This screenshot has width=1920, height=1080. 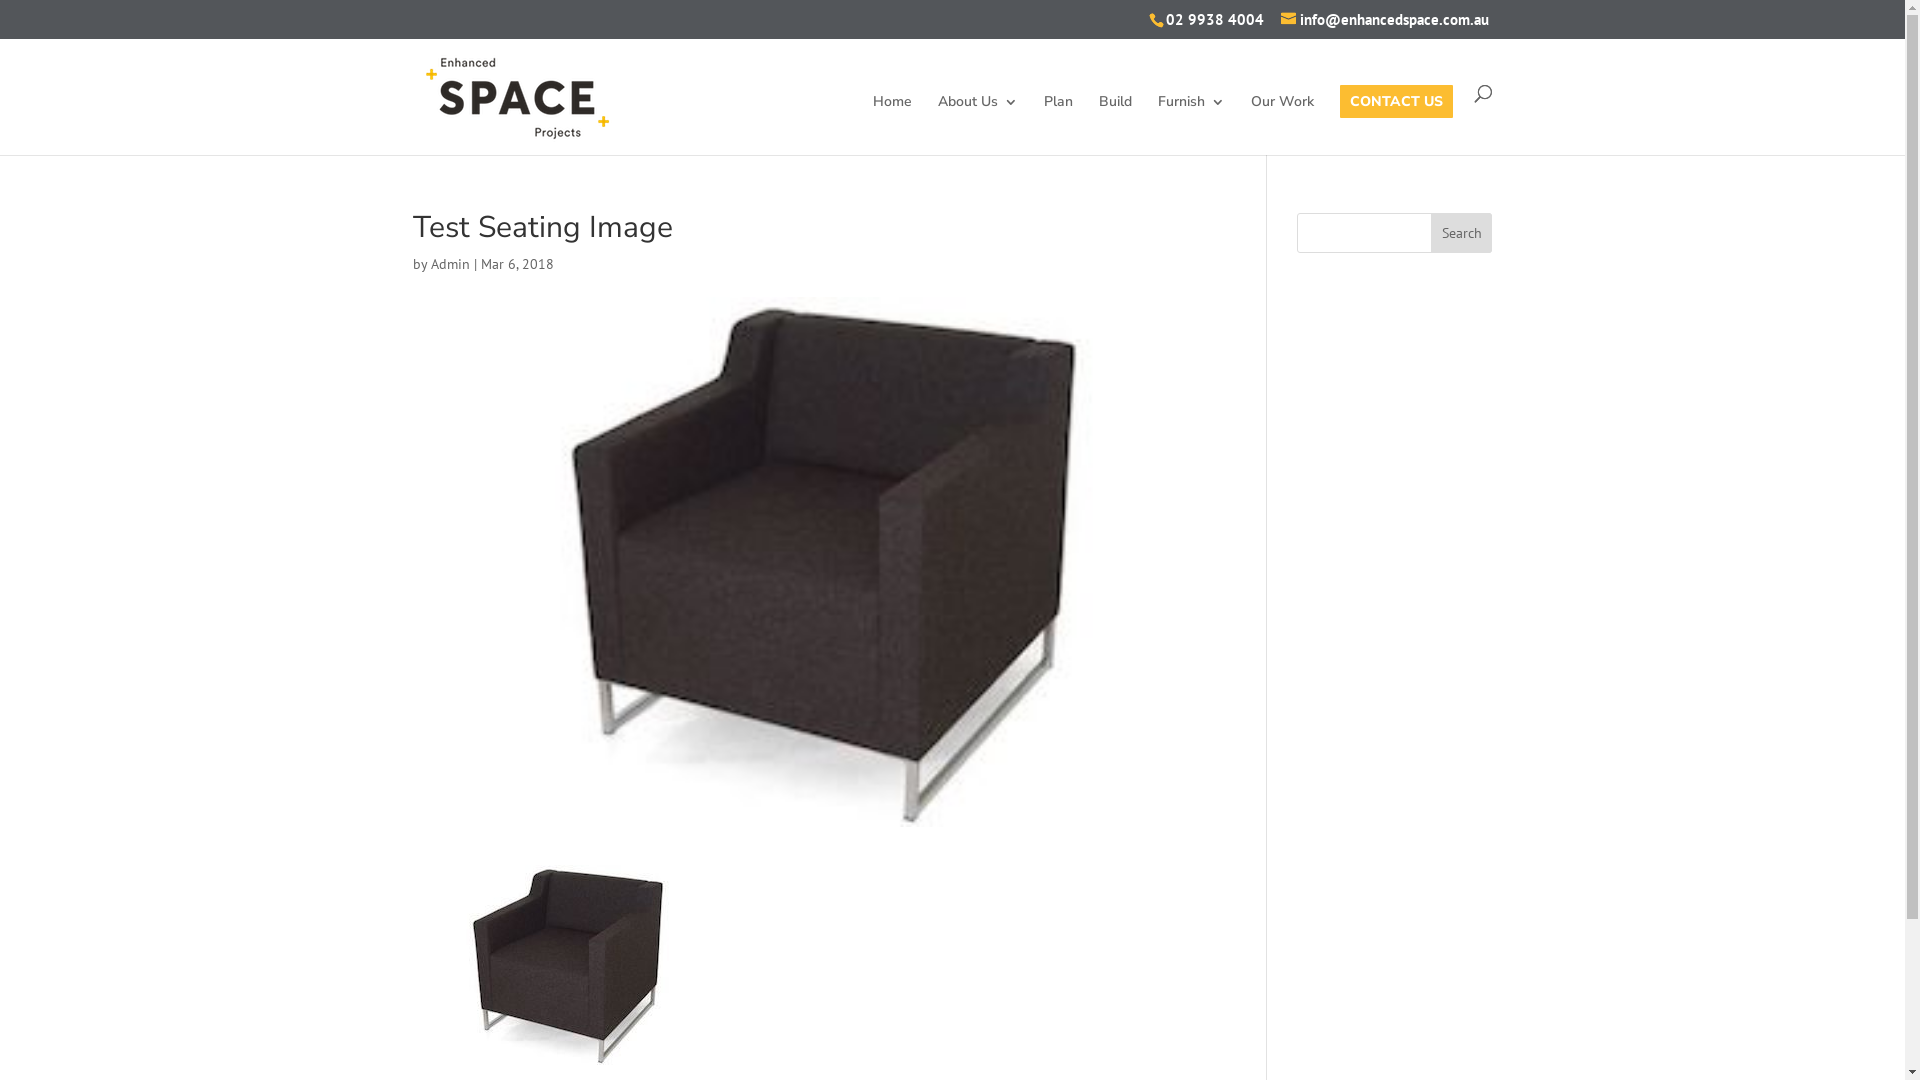 What do you see at coordinates (892, 124) in the screenshot?
I see `Home` at bounding box center [892, 124].